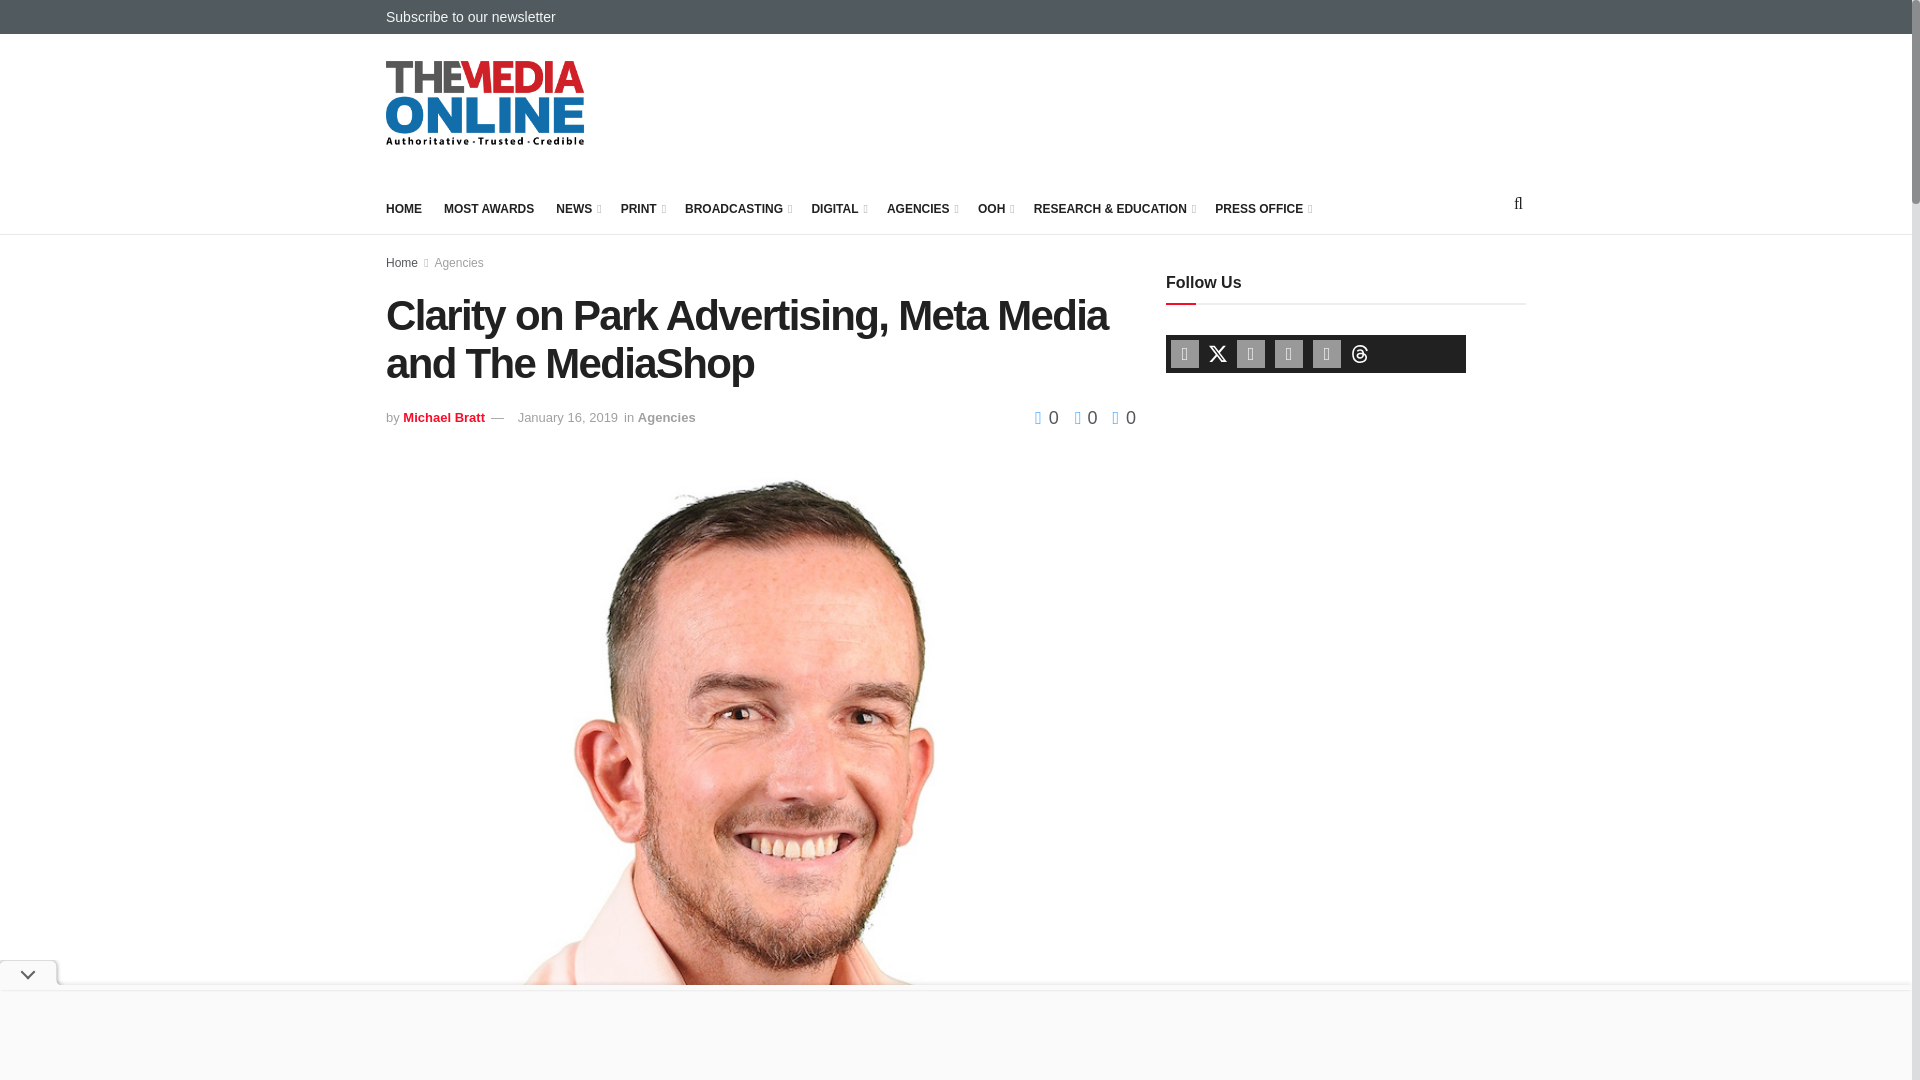  I want to click on MOST AWARDS, so click(488, 208).